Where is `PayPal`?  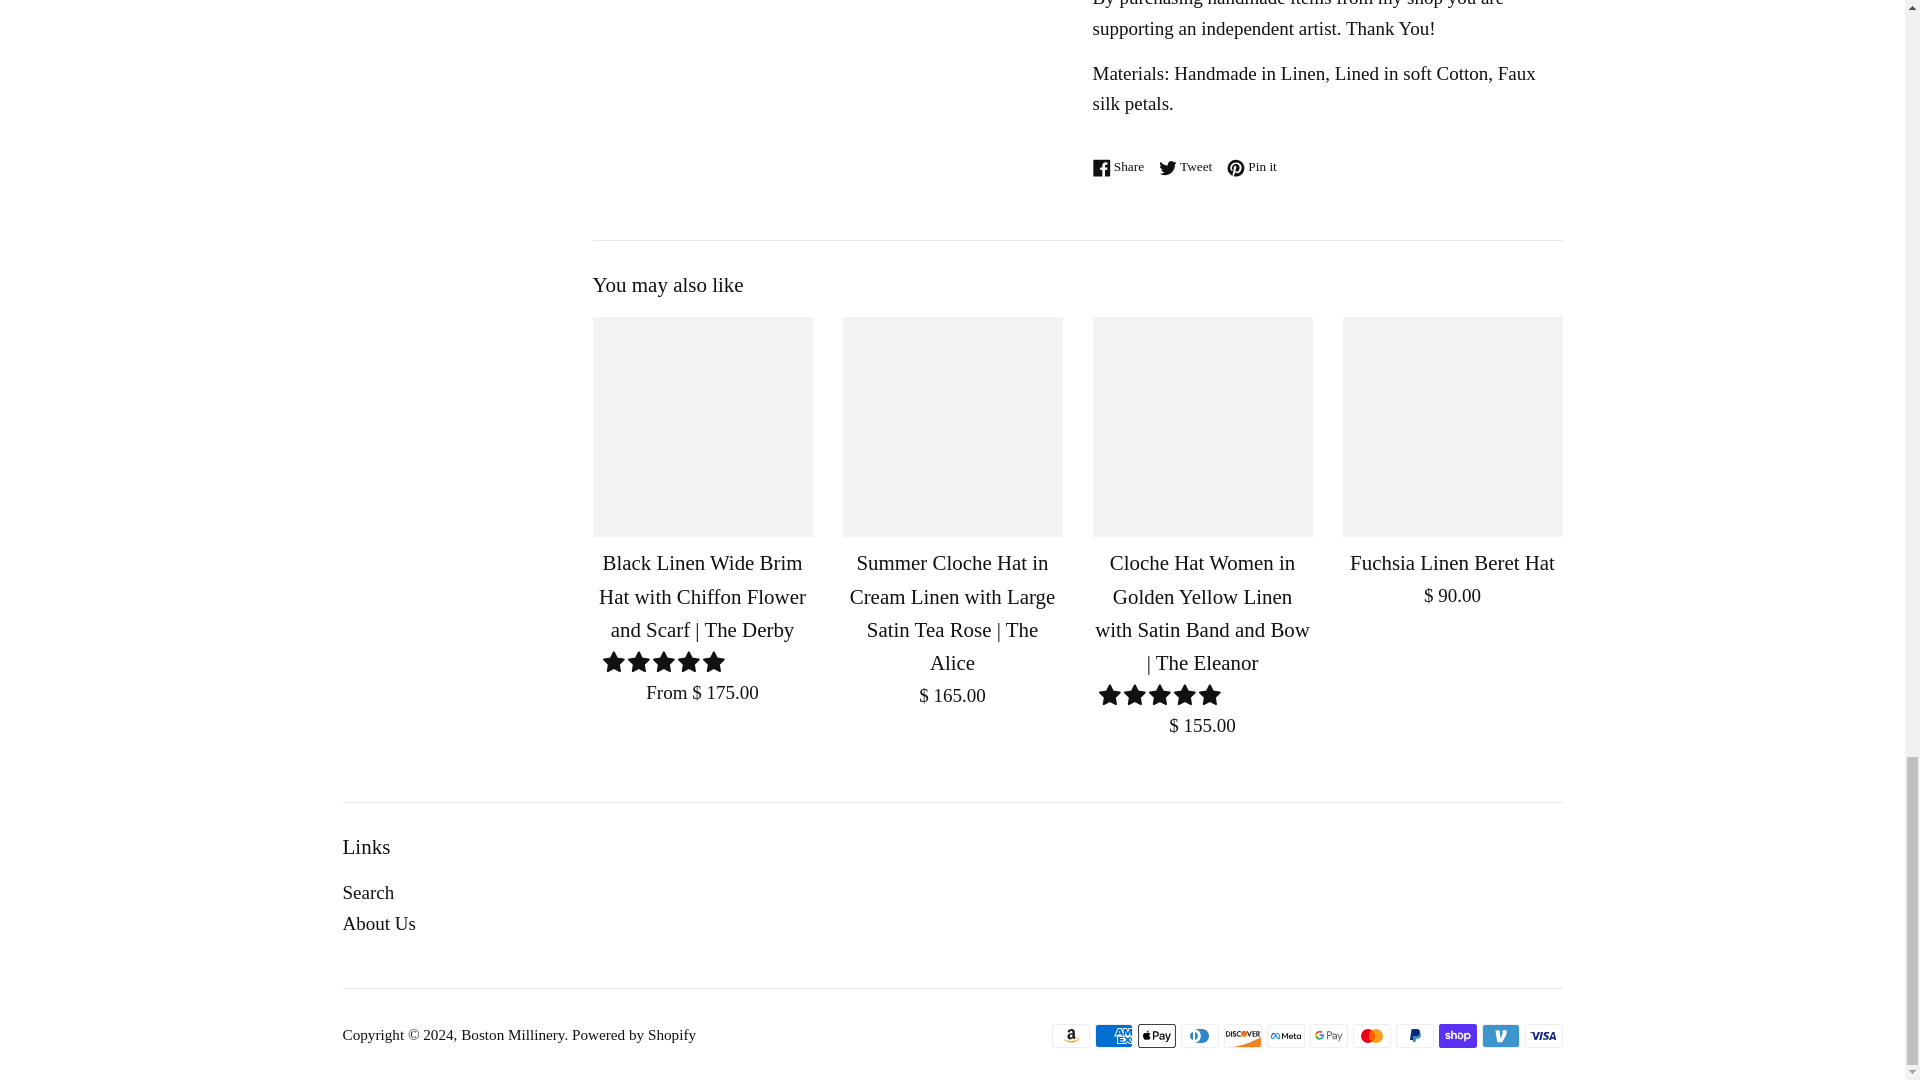 PayPal is located at coordinates (1414, 1035).